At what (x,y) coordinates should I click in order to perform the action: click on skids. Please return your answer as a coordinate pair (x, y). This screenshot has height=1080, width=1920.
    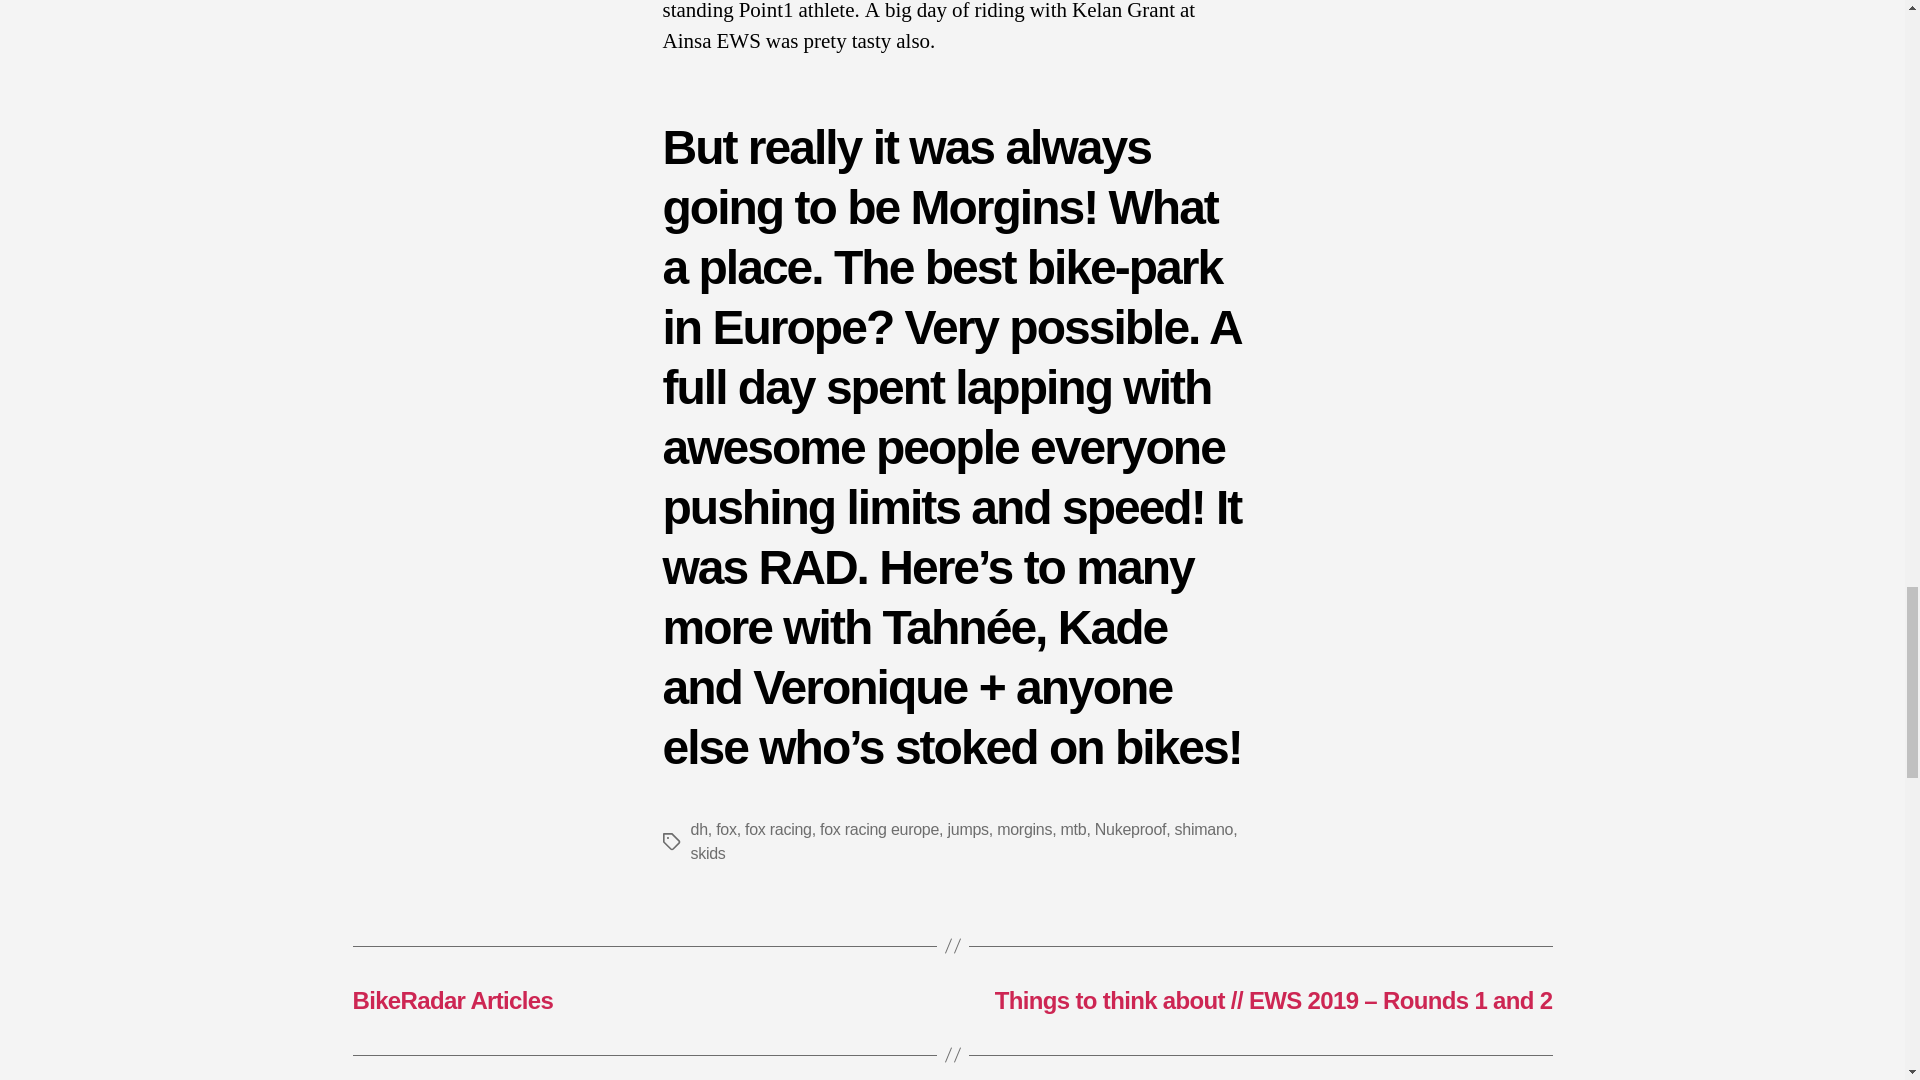
    Looking at the image, I should click on (707, 852).